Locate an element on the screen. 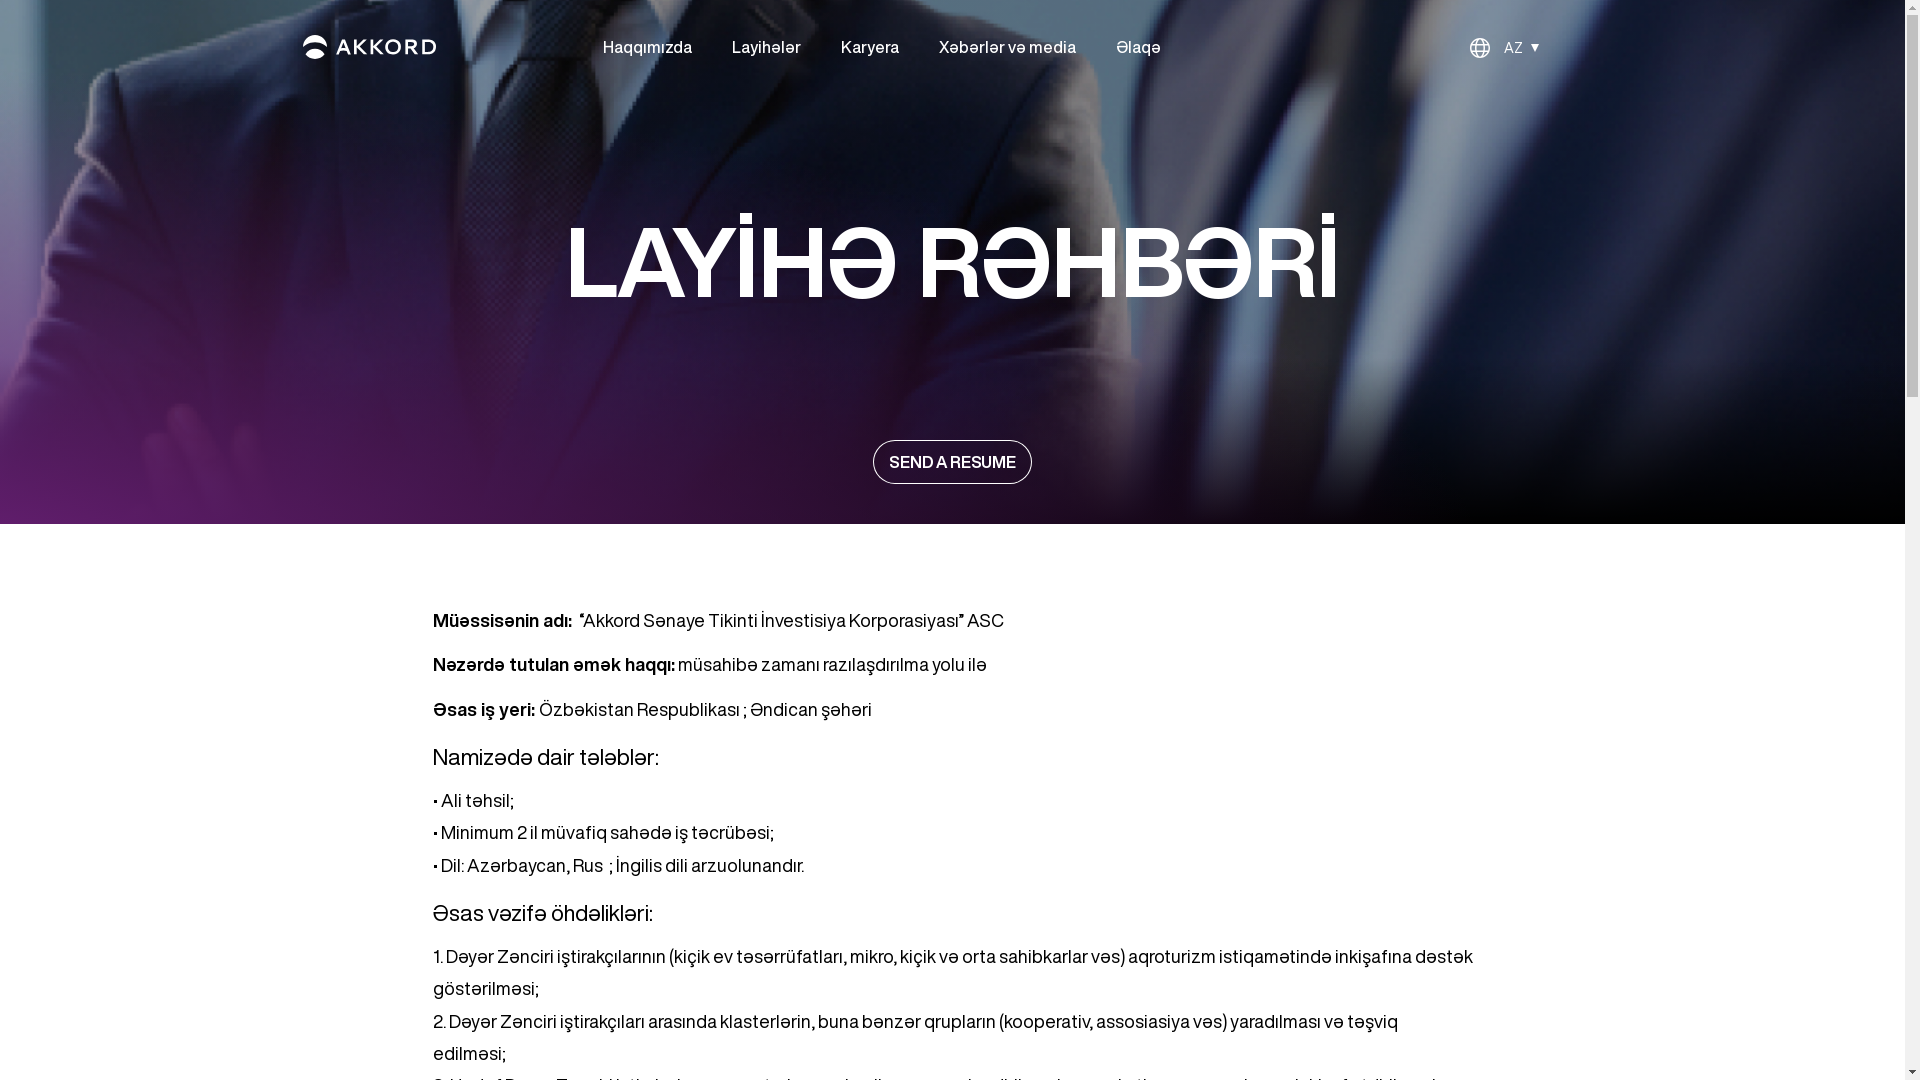  Karyera is located at coordinates (869, 46).